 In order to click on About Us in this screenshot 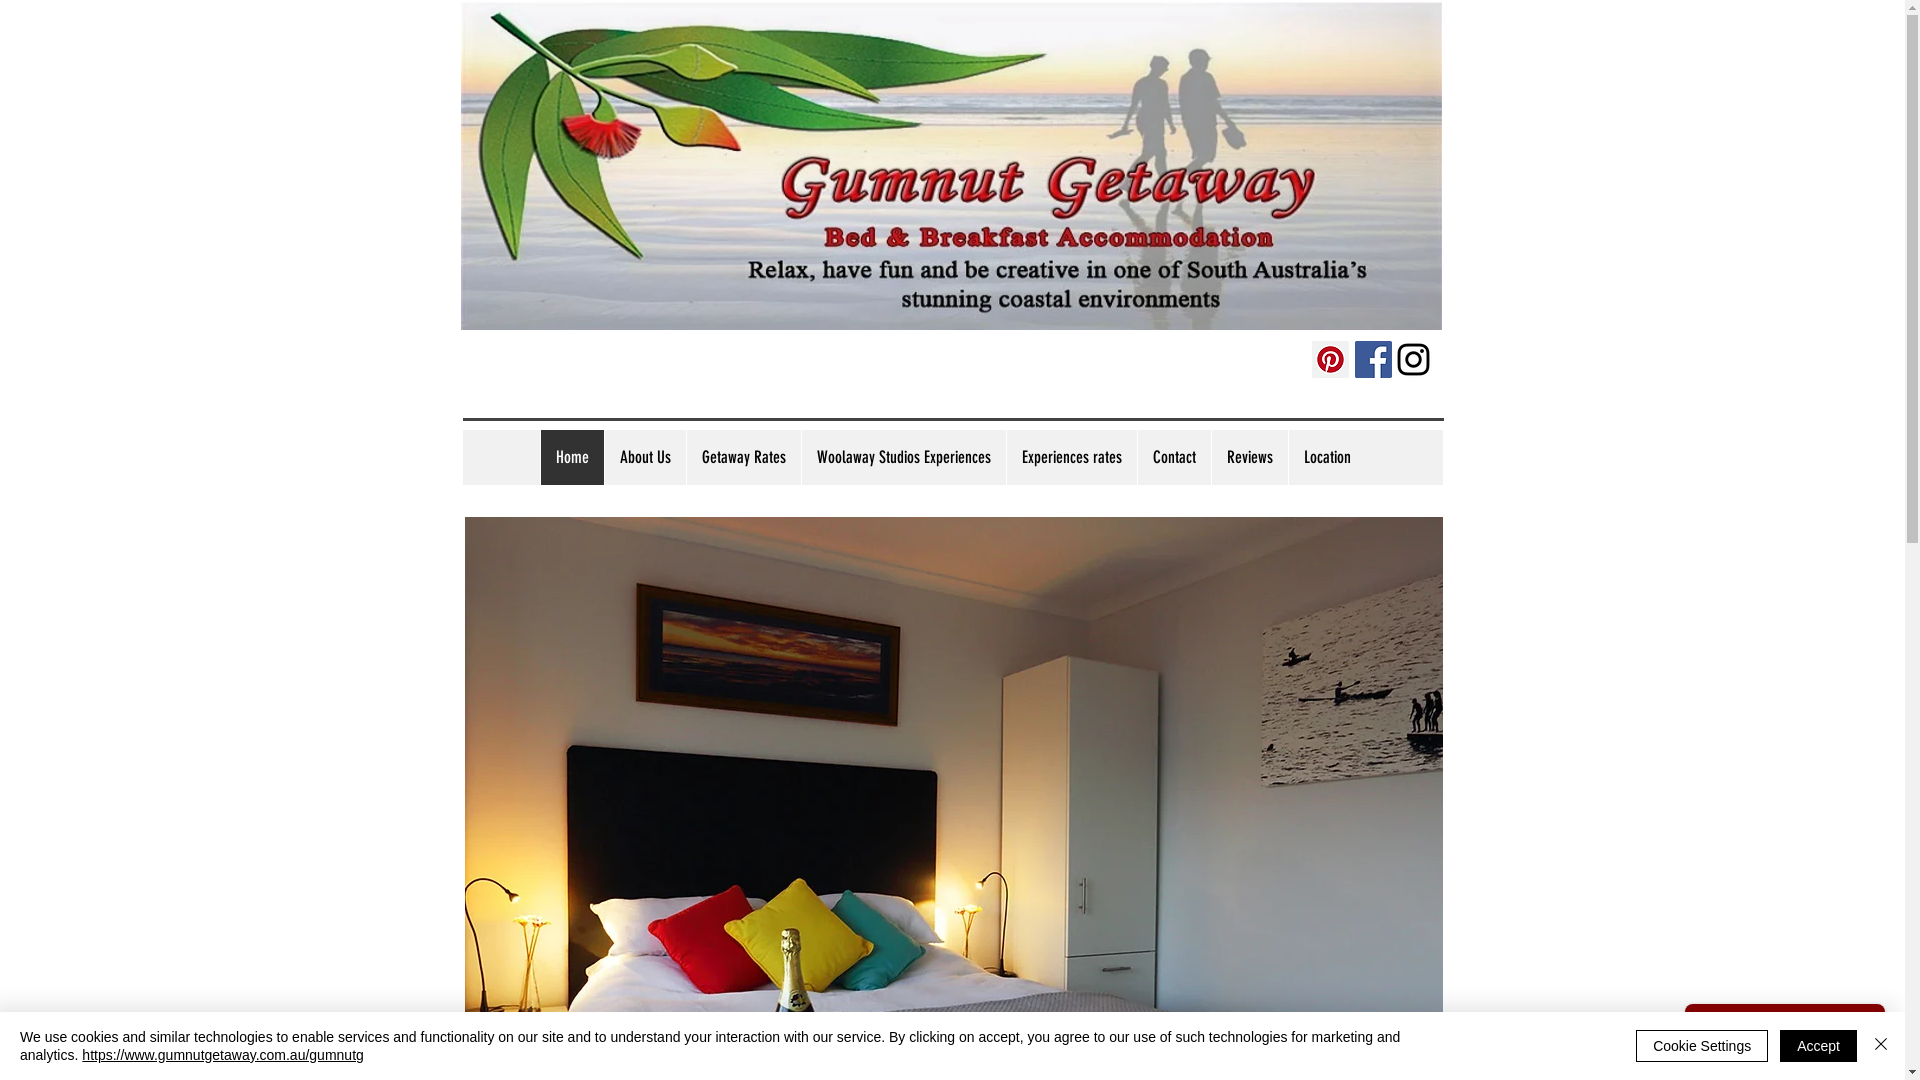, I will do `click(645, 458)`.